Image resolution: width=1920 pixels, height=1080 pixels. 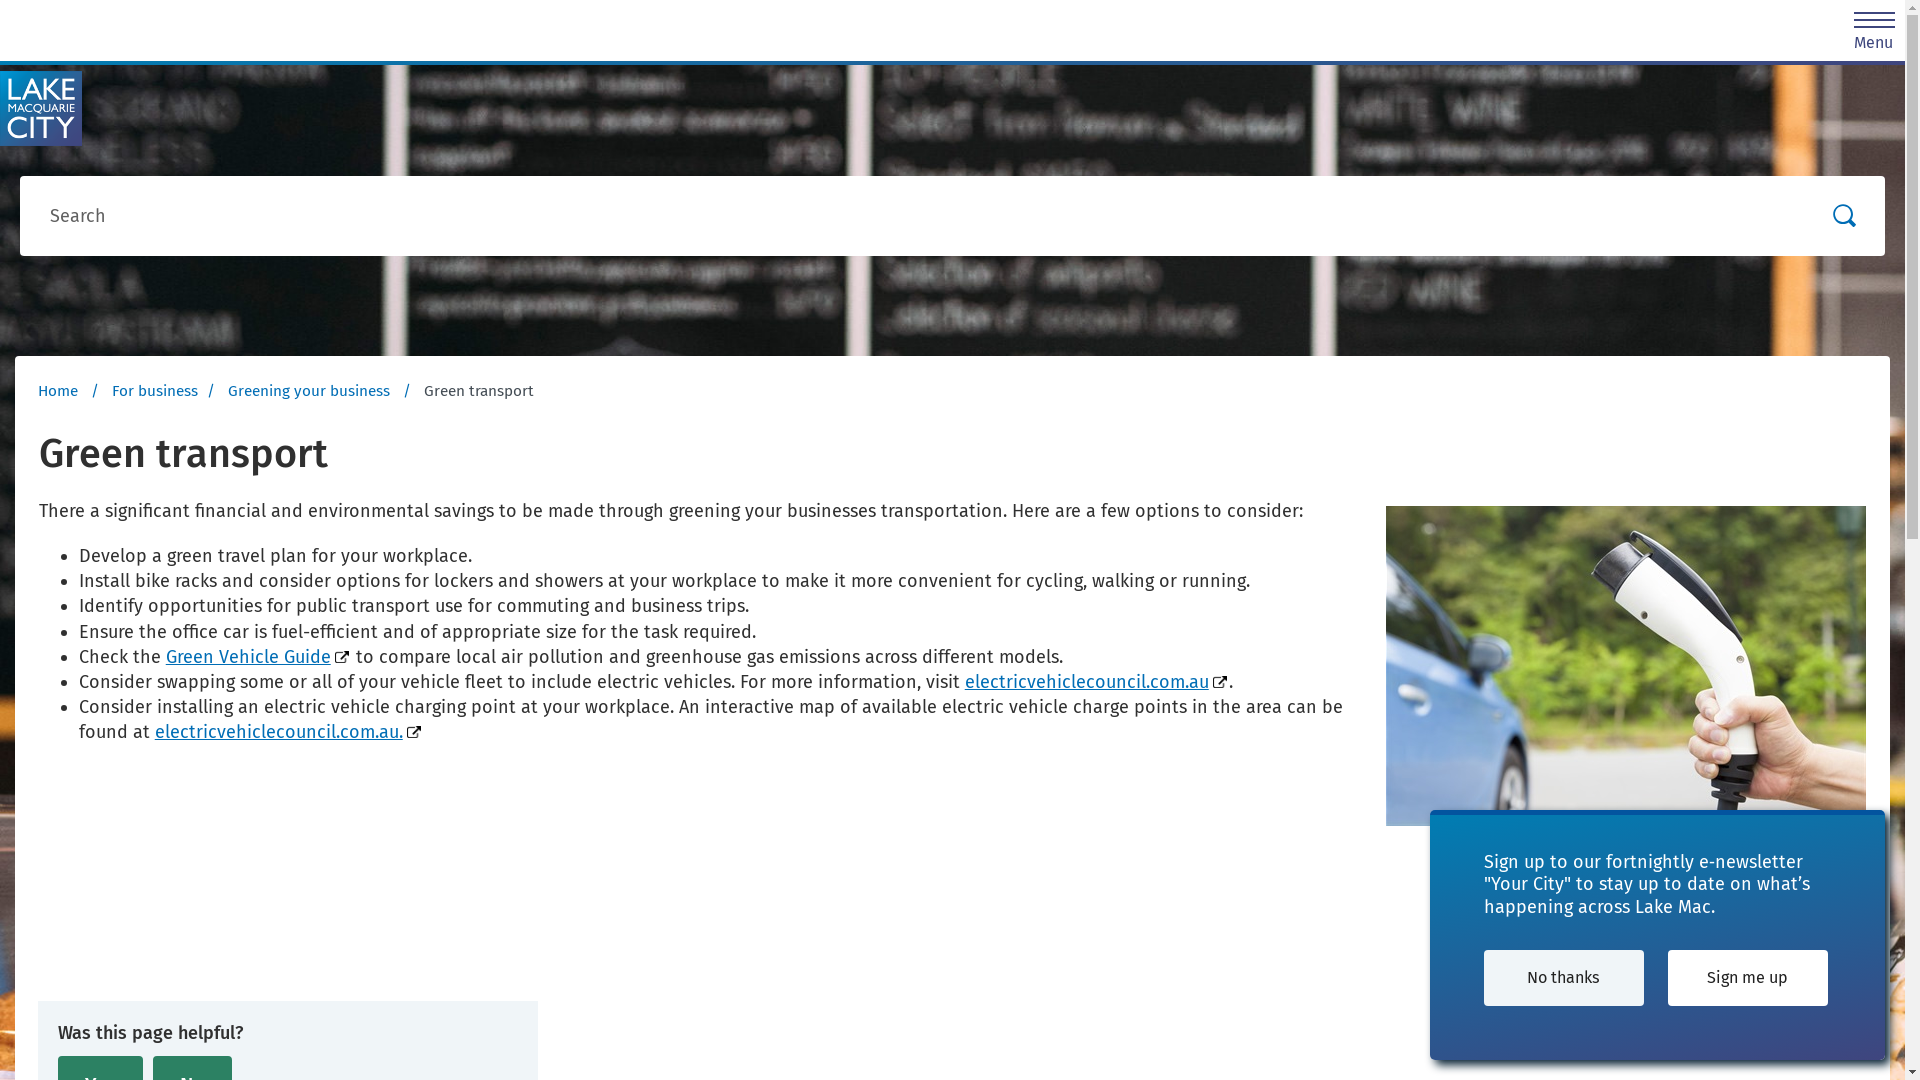 I want to click on Menu, so click(x=1874, y=24).